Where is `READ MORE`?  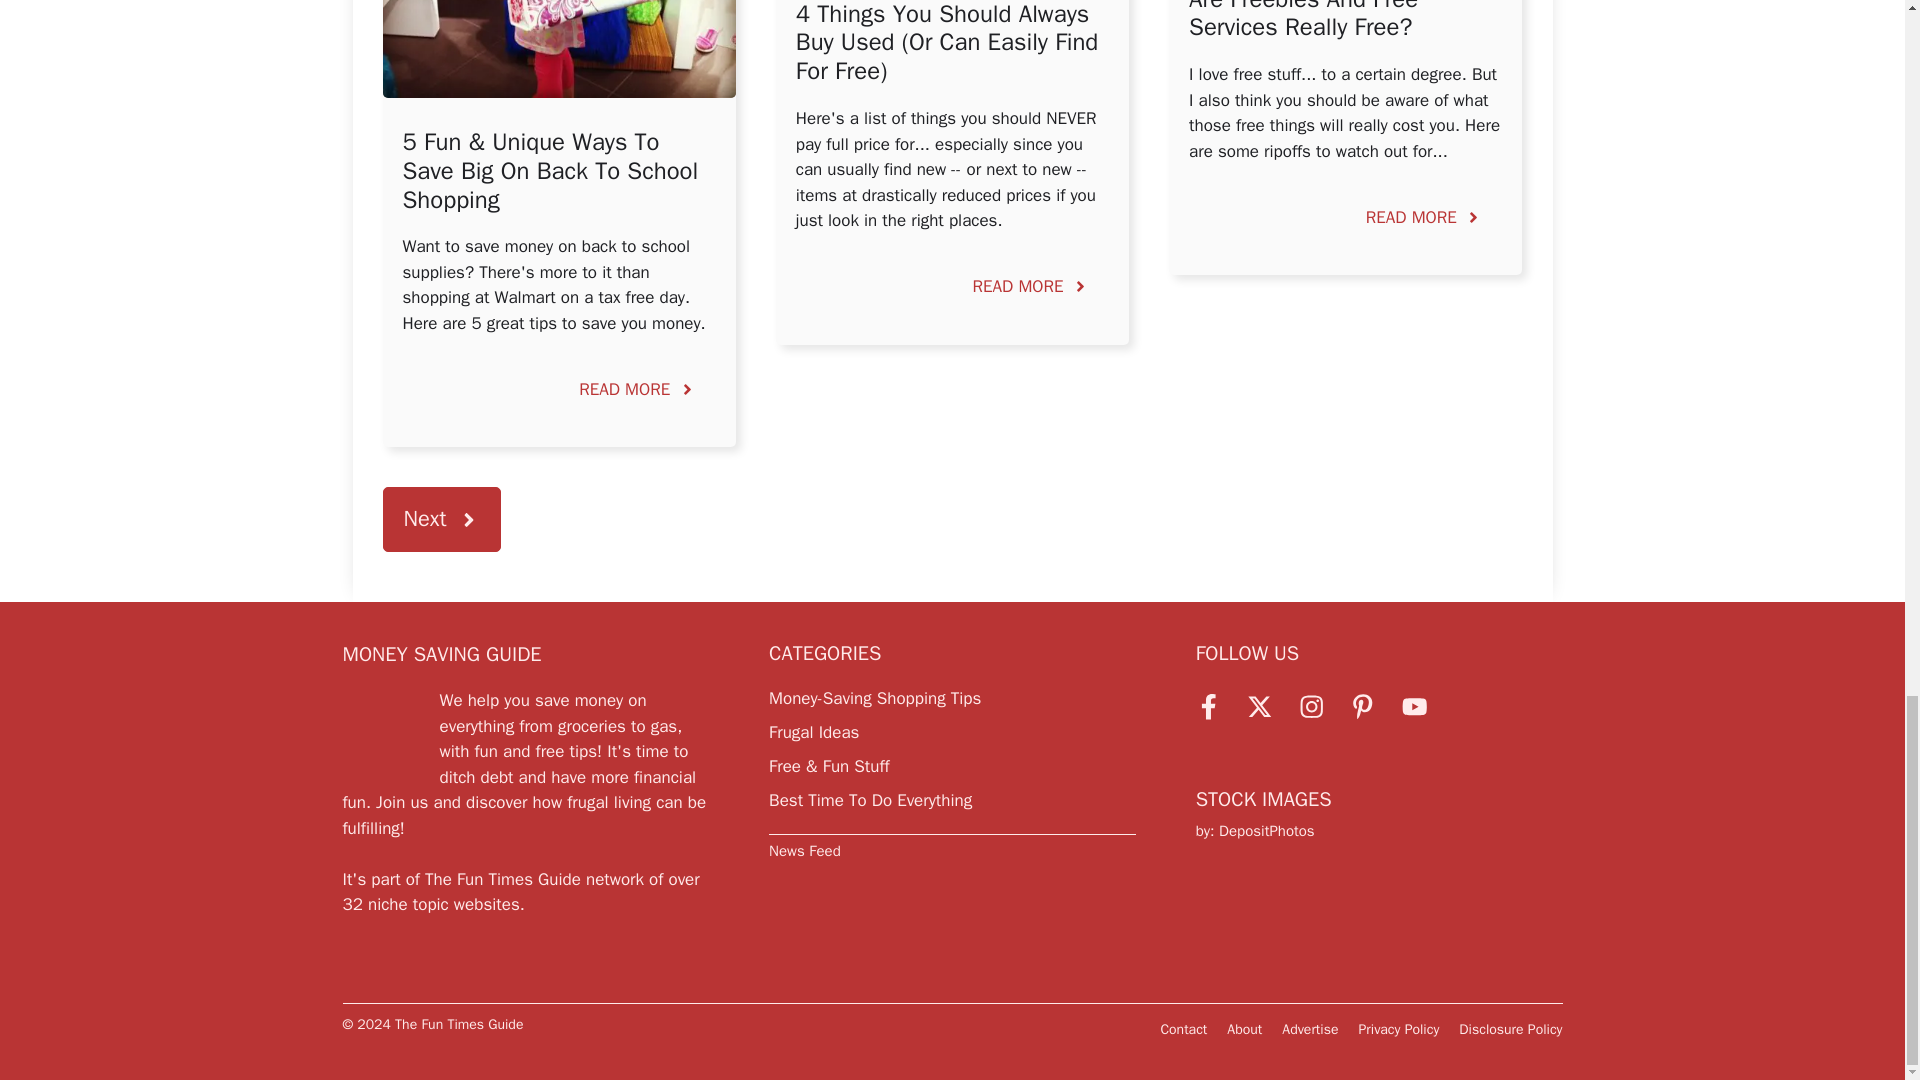
READ MORE is located at coordinates (1030, 287).